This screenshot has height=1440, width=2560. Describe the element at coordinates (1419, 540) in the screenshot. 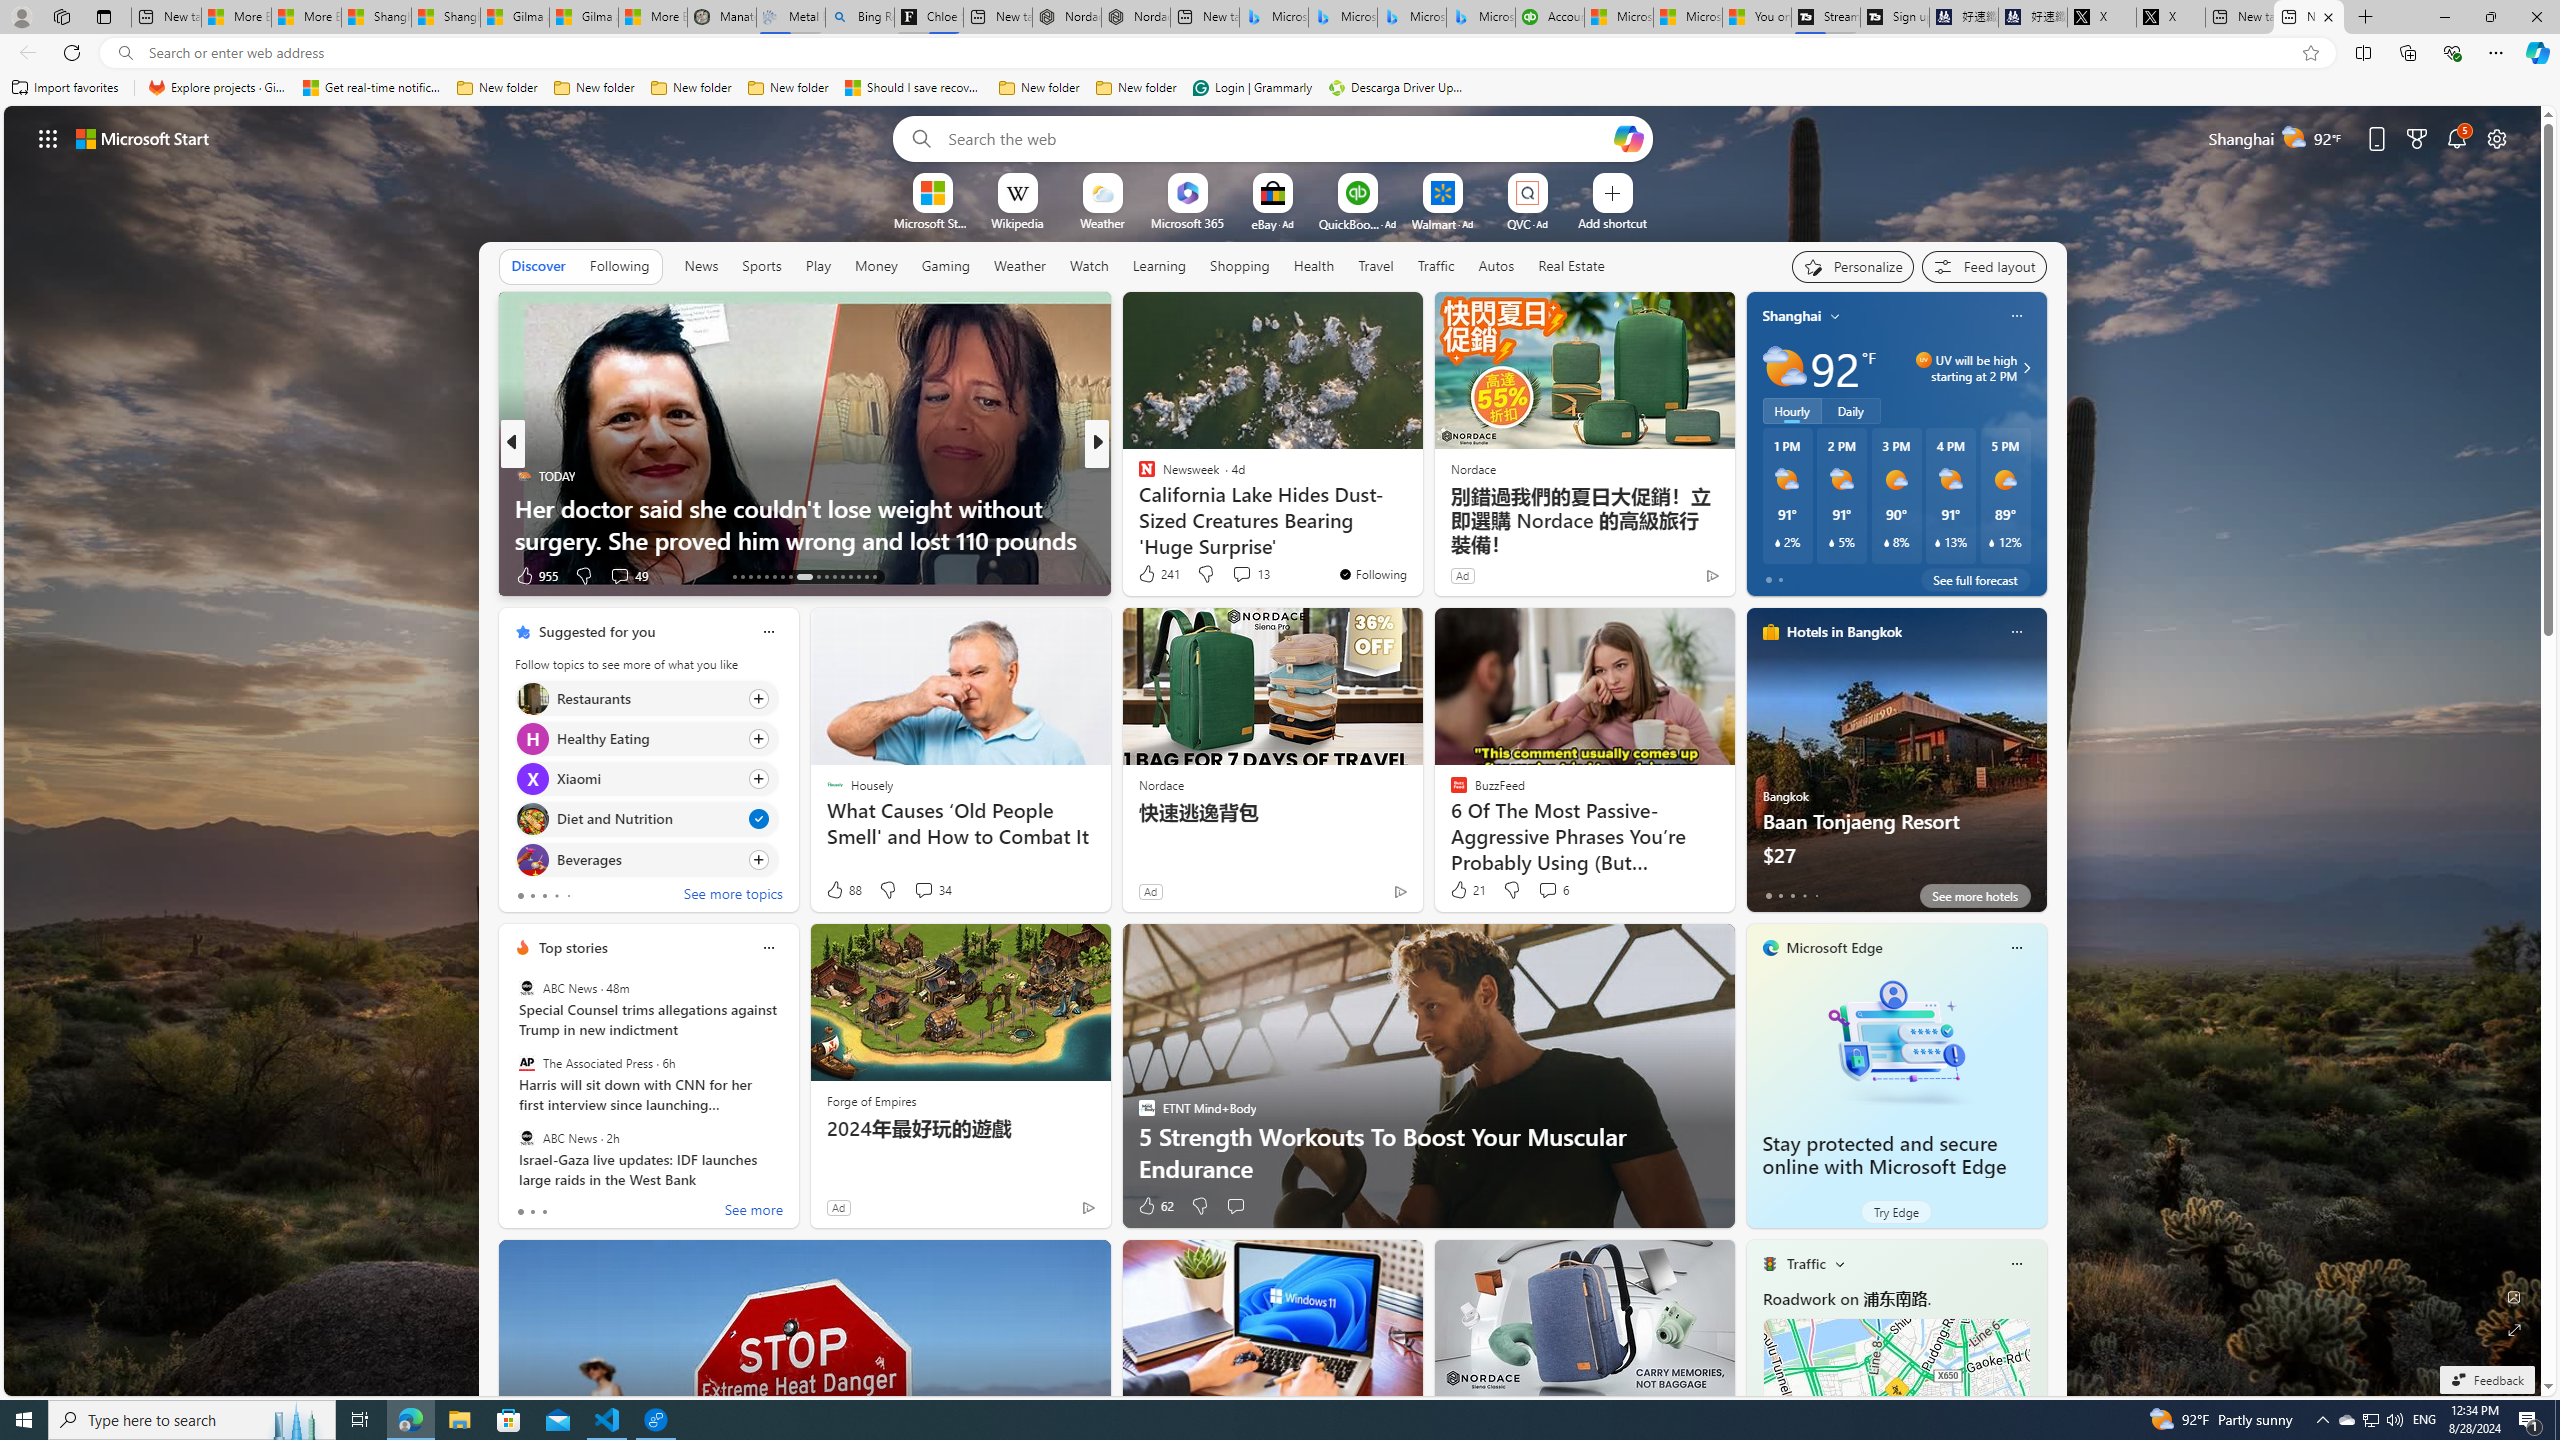

I see `Is coffee good for you? It may depend on your genes` at that location.